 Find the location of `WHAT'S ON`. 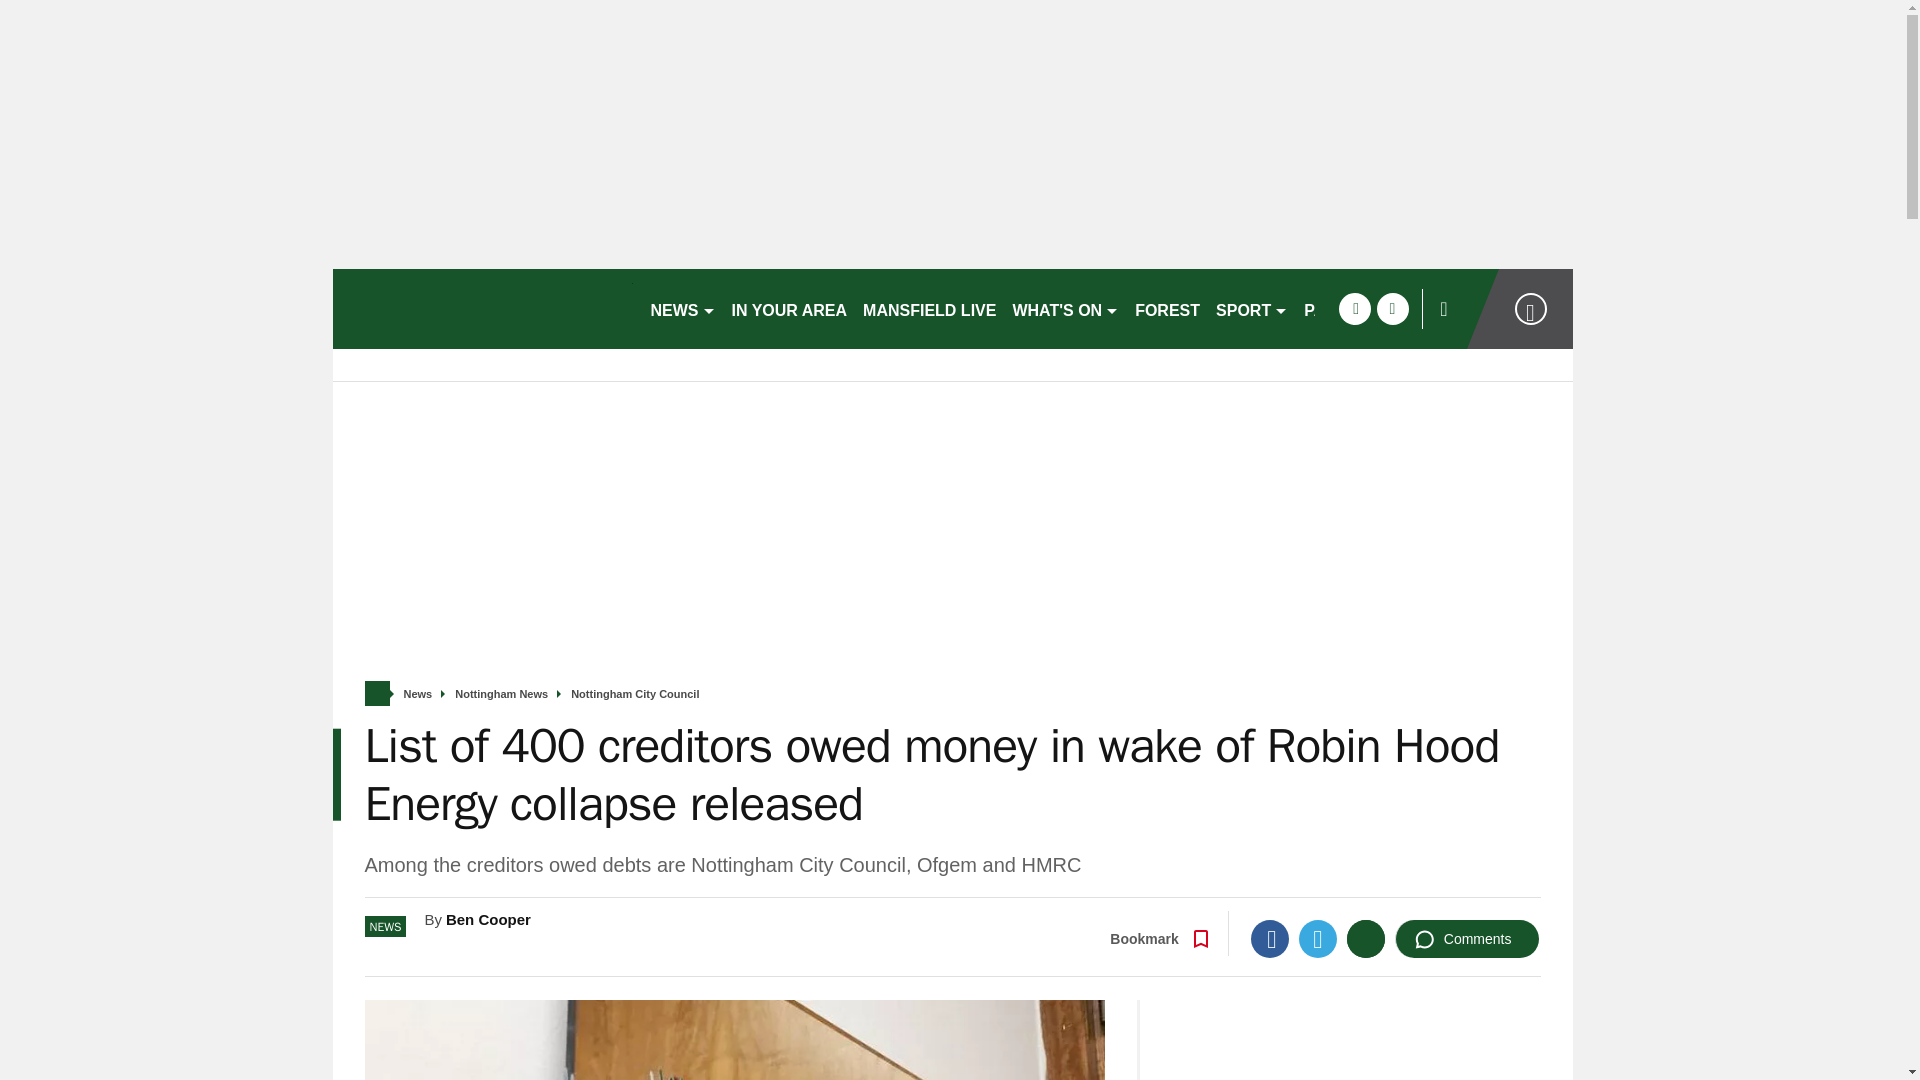

WHAT'S ON is located at coordinates (1066, 308).